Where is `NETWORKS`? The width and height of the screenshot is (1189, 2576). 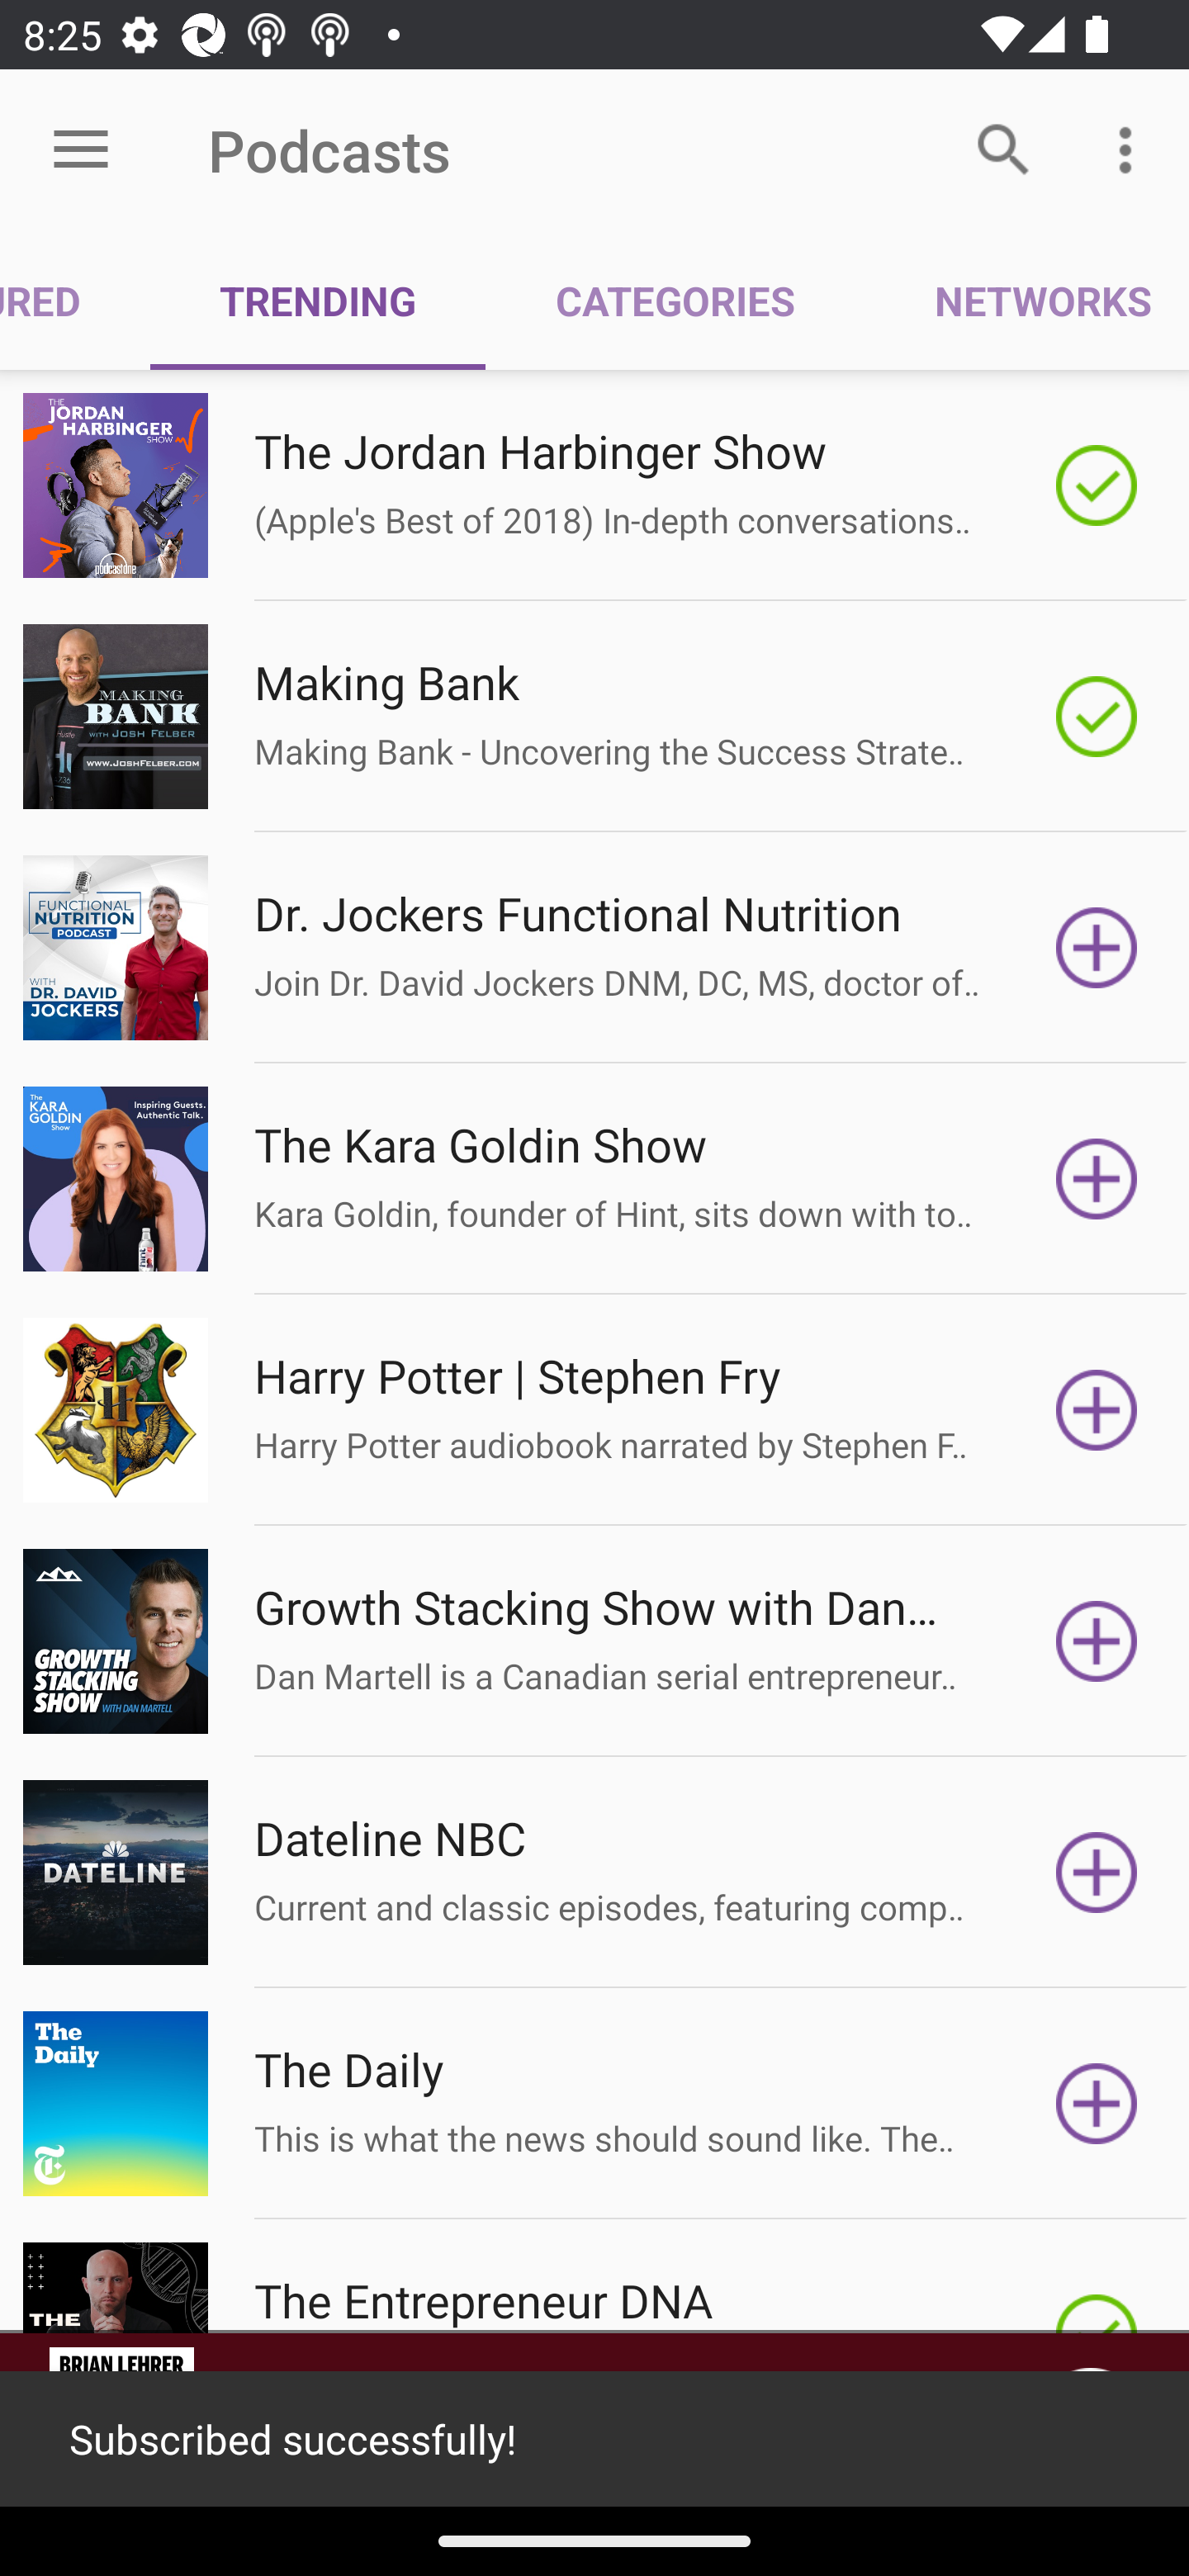
NETWORKS is located at coordinates (1026, 301).